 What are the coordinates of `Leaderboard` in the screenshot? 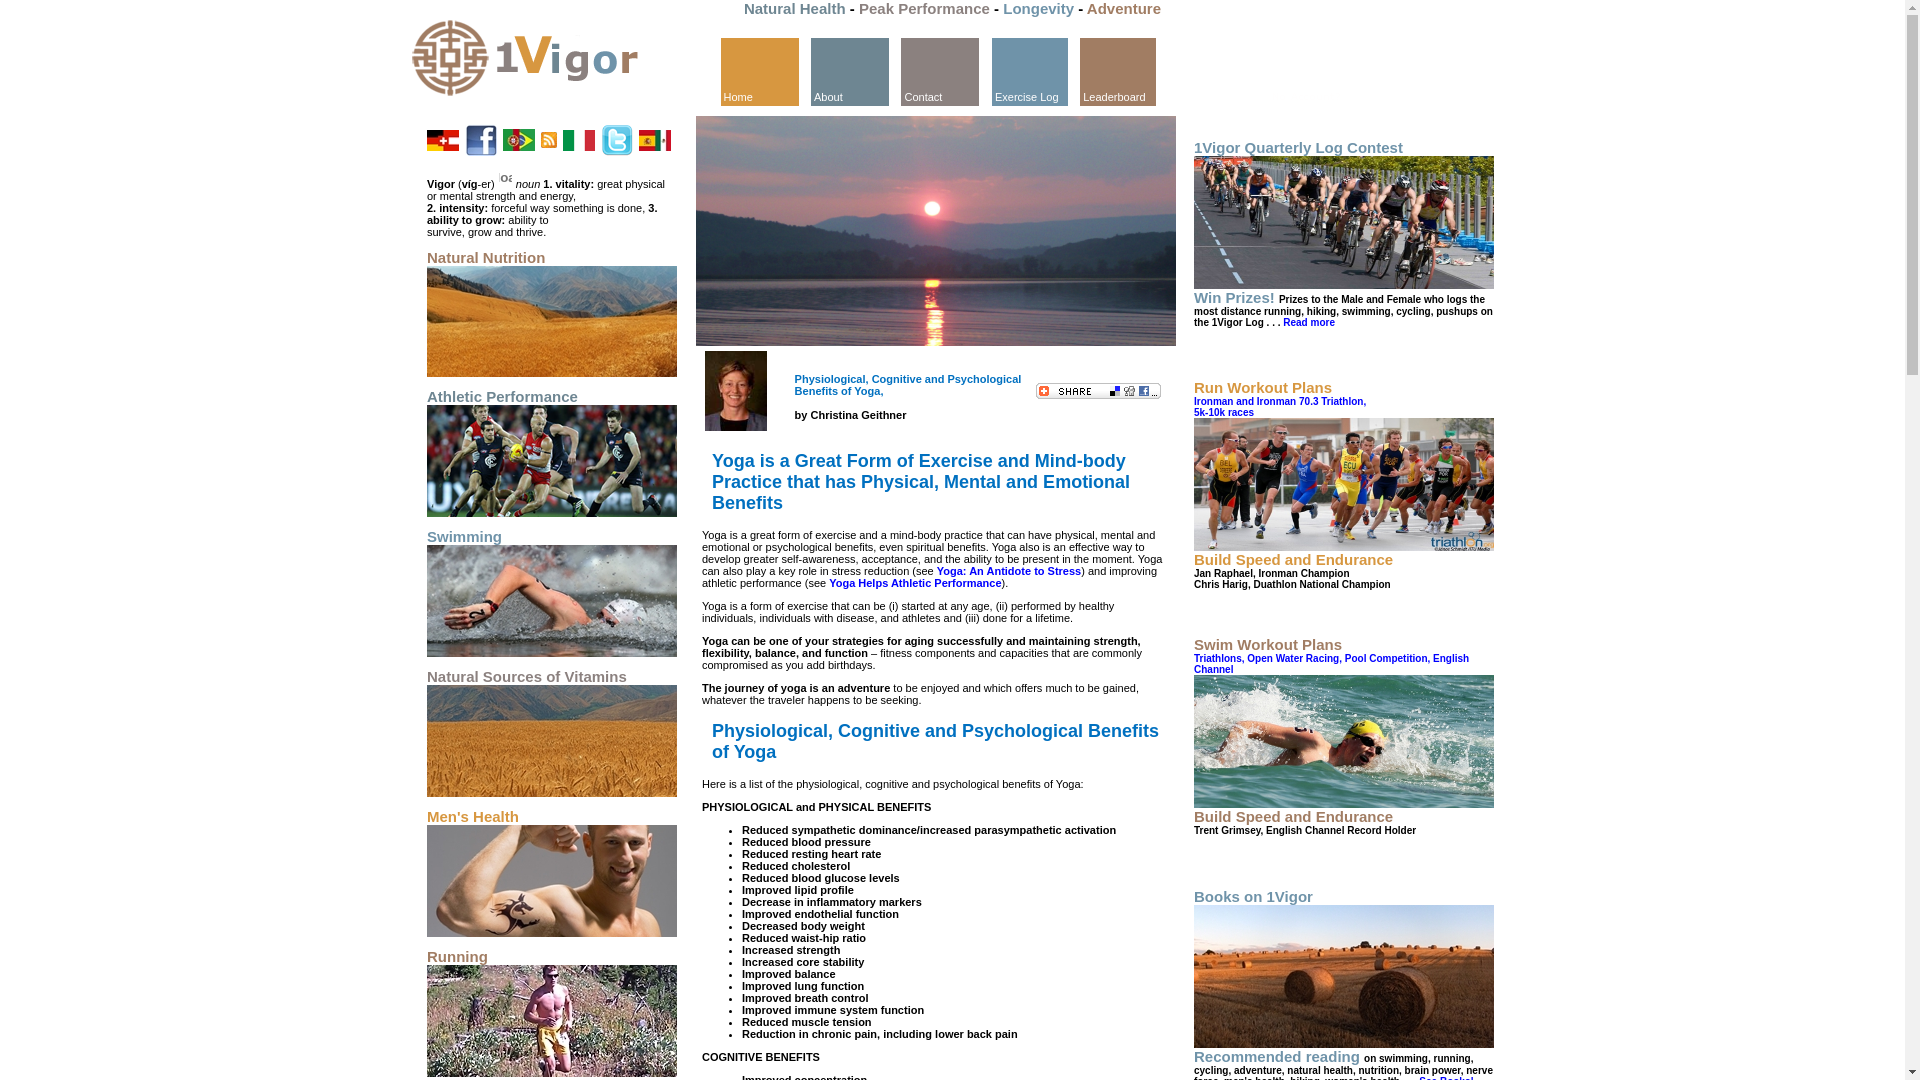 It's located at (1118, 72).